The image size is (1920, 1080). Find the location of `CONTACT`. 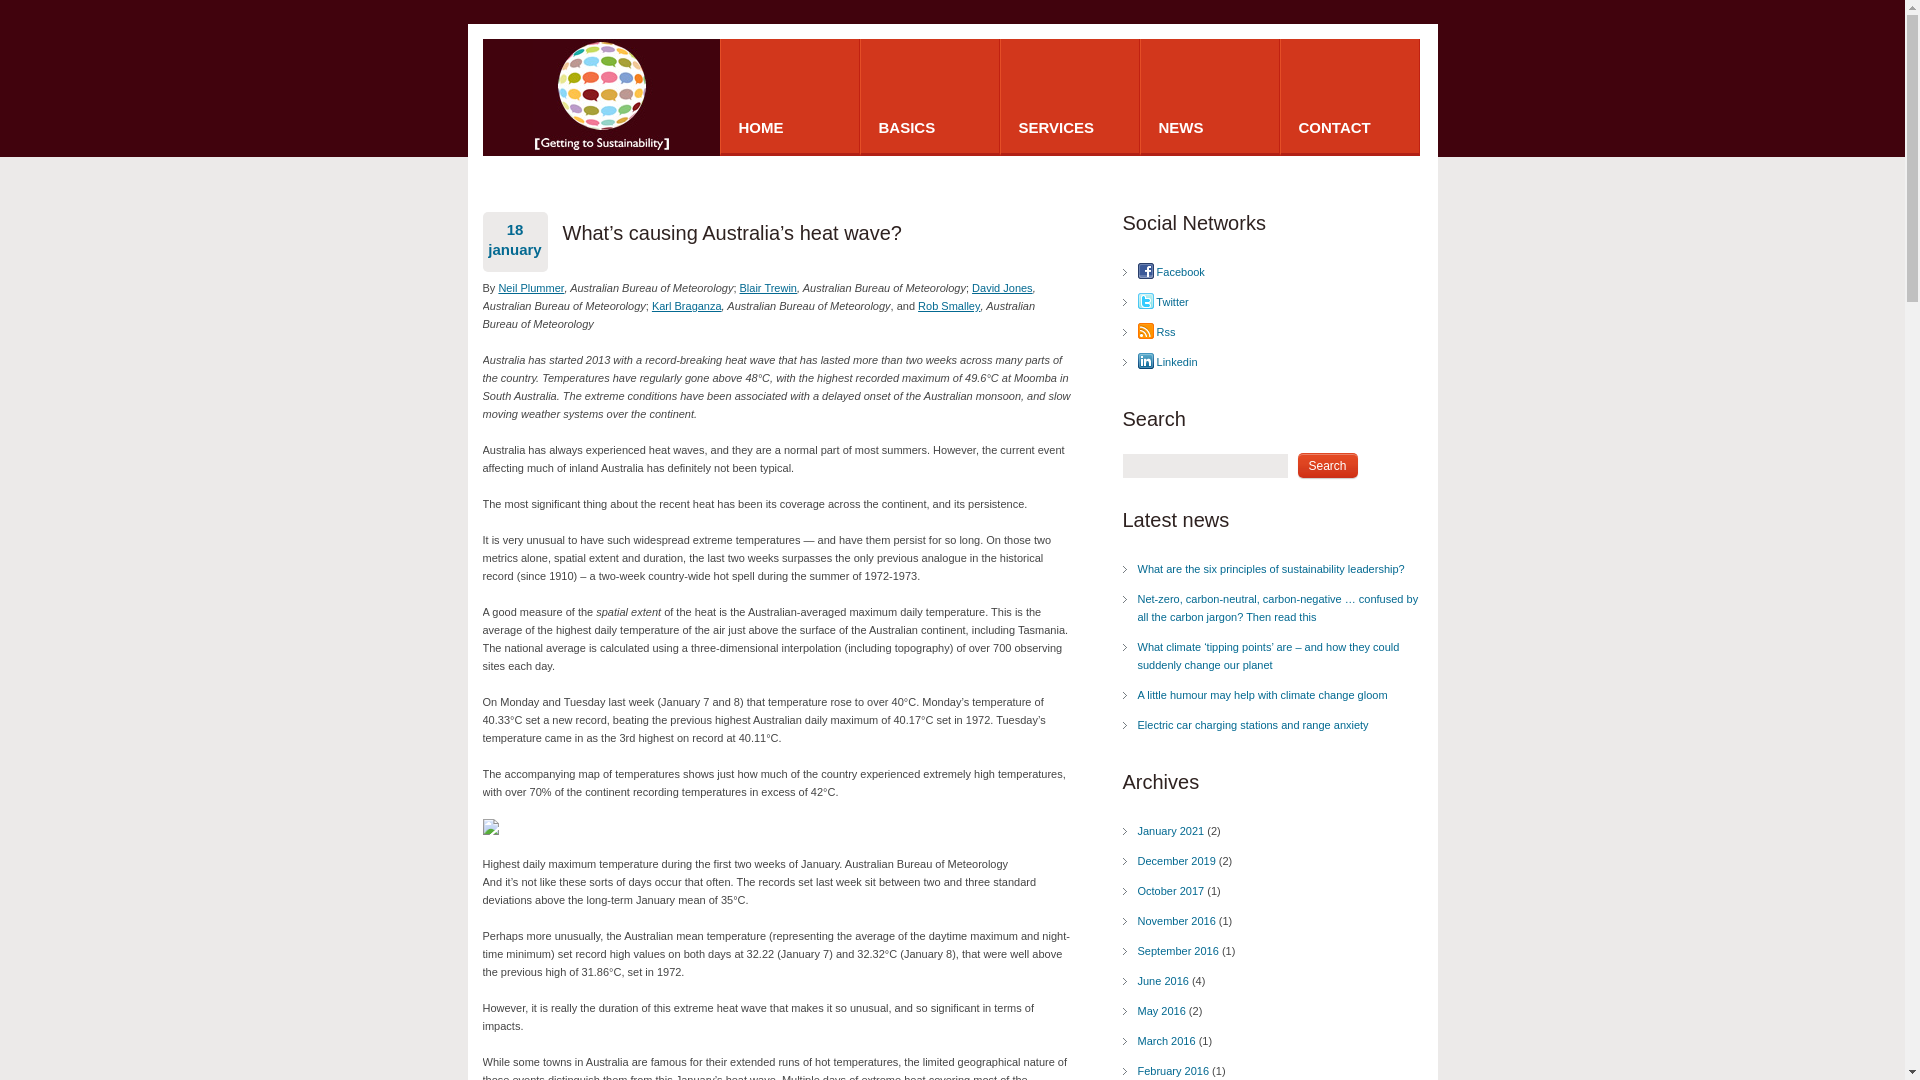

CONTACT is located at coordinates (1350, 96).